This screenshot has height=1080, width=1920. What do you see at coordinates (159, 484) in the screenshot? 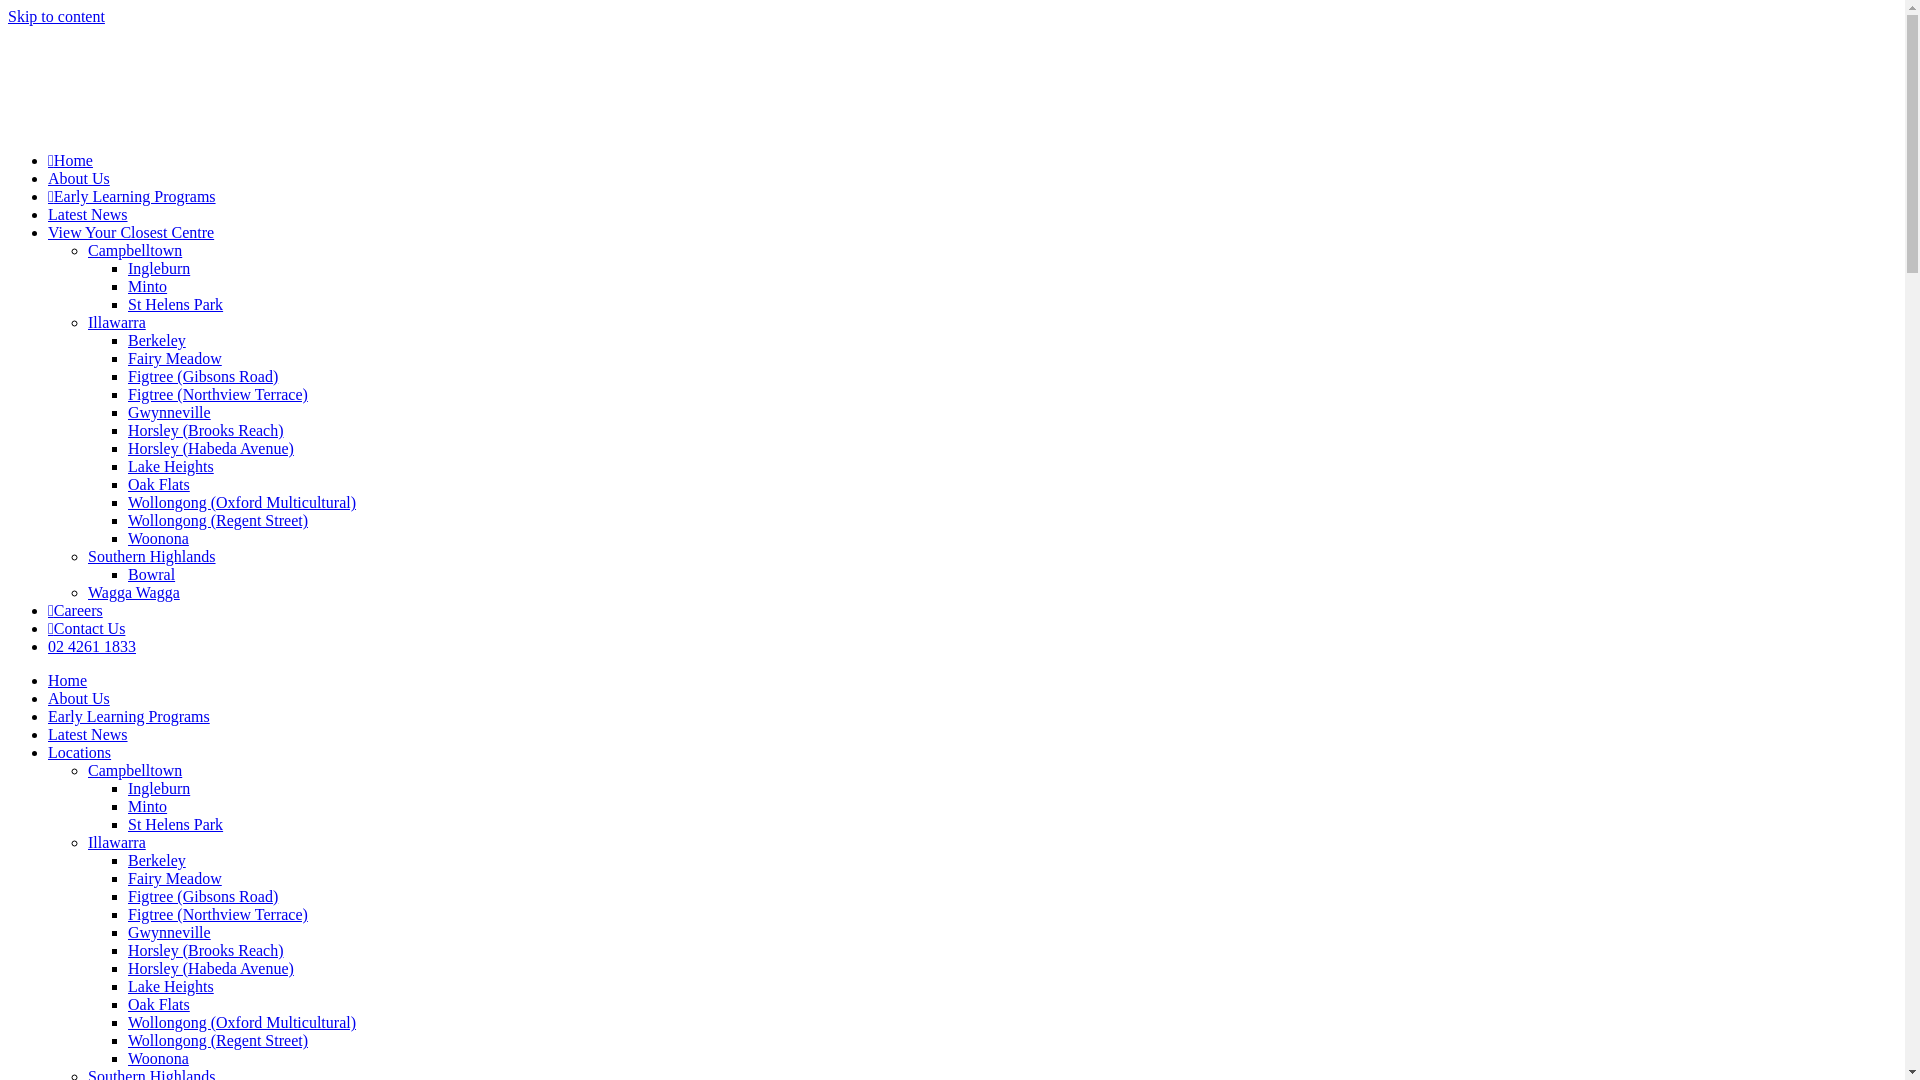
I see `Oak Flats` at bounding box center [159, 484].